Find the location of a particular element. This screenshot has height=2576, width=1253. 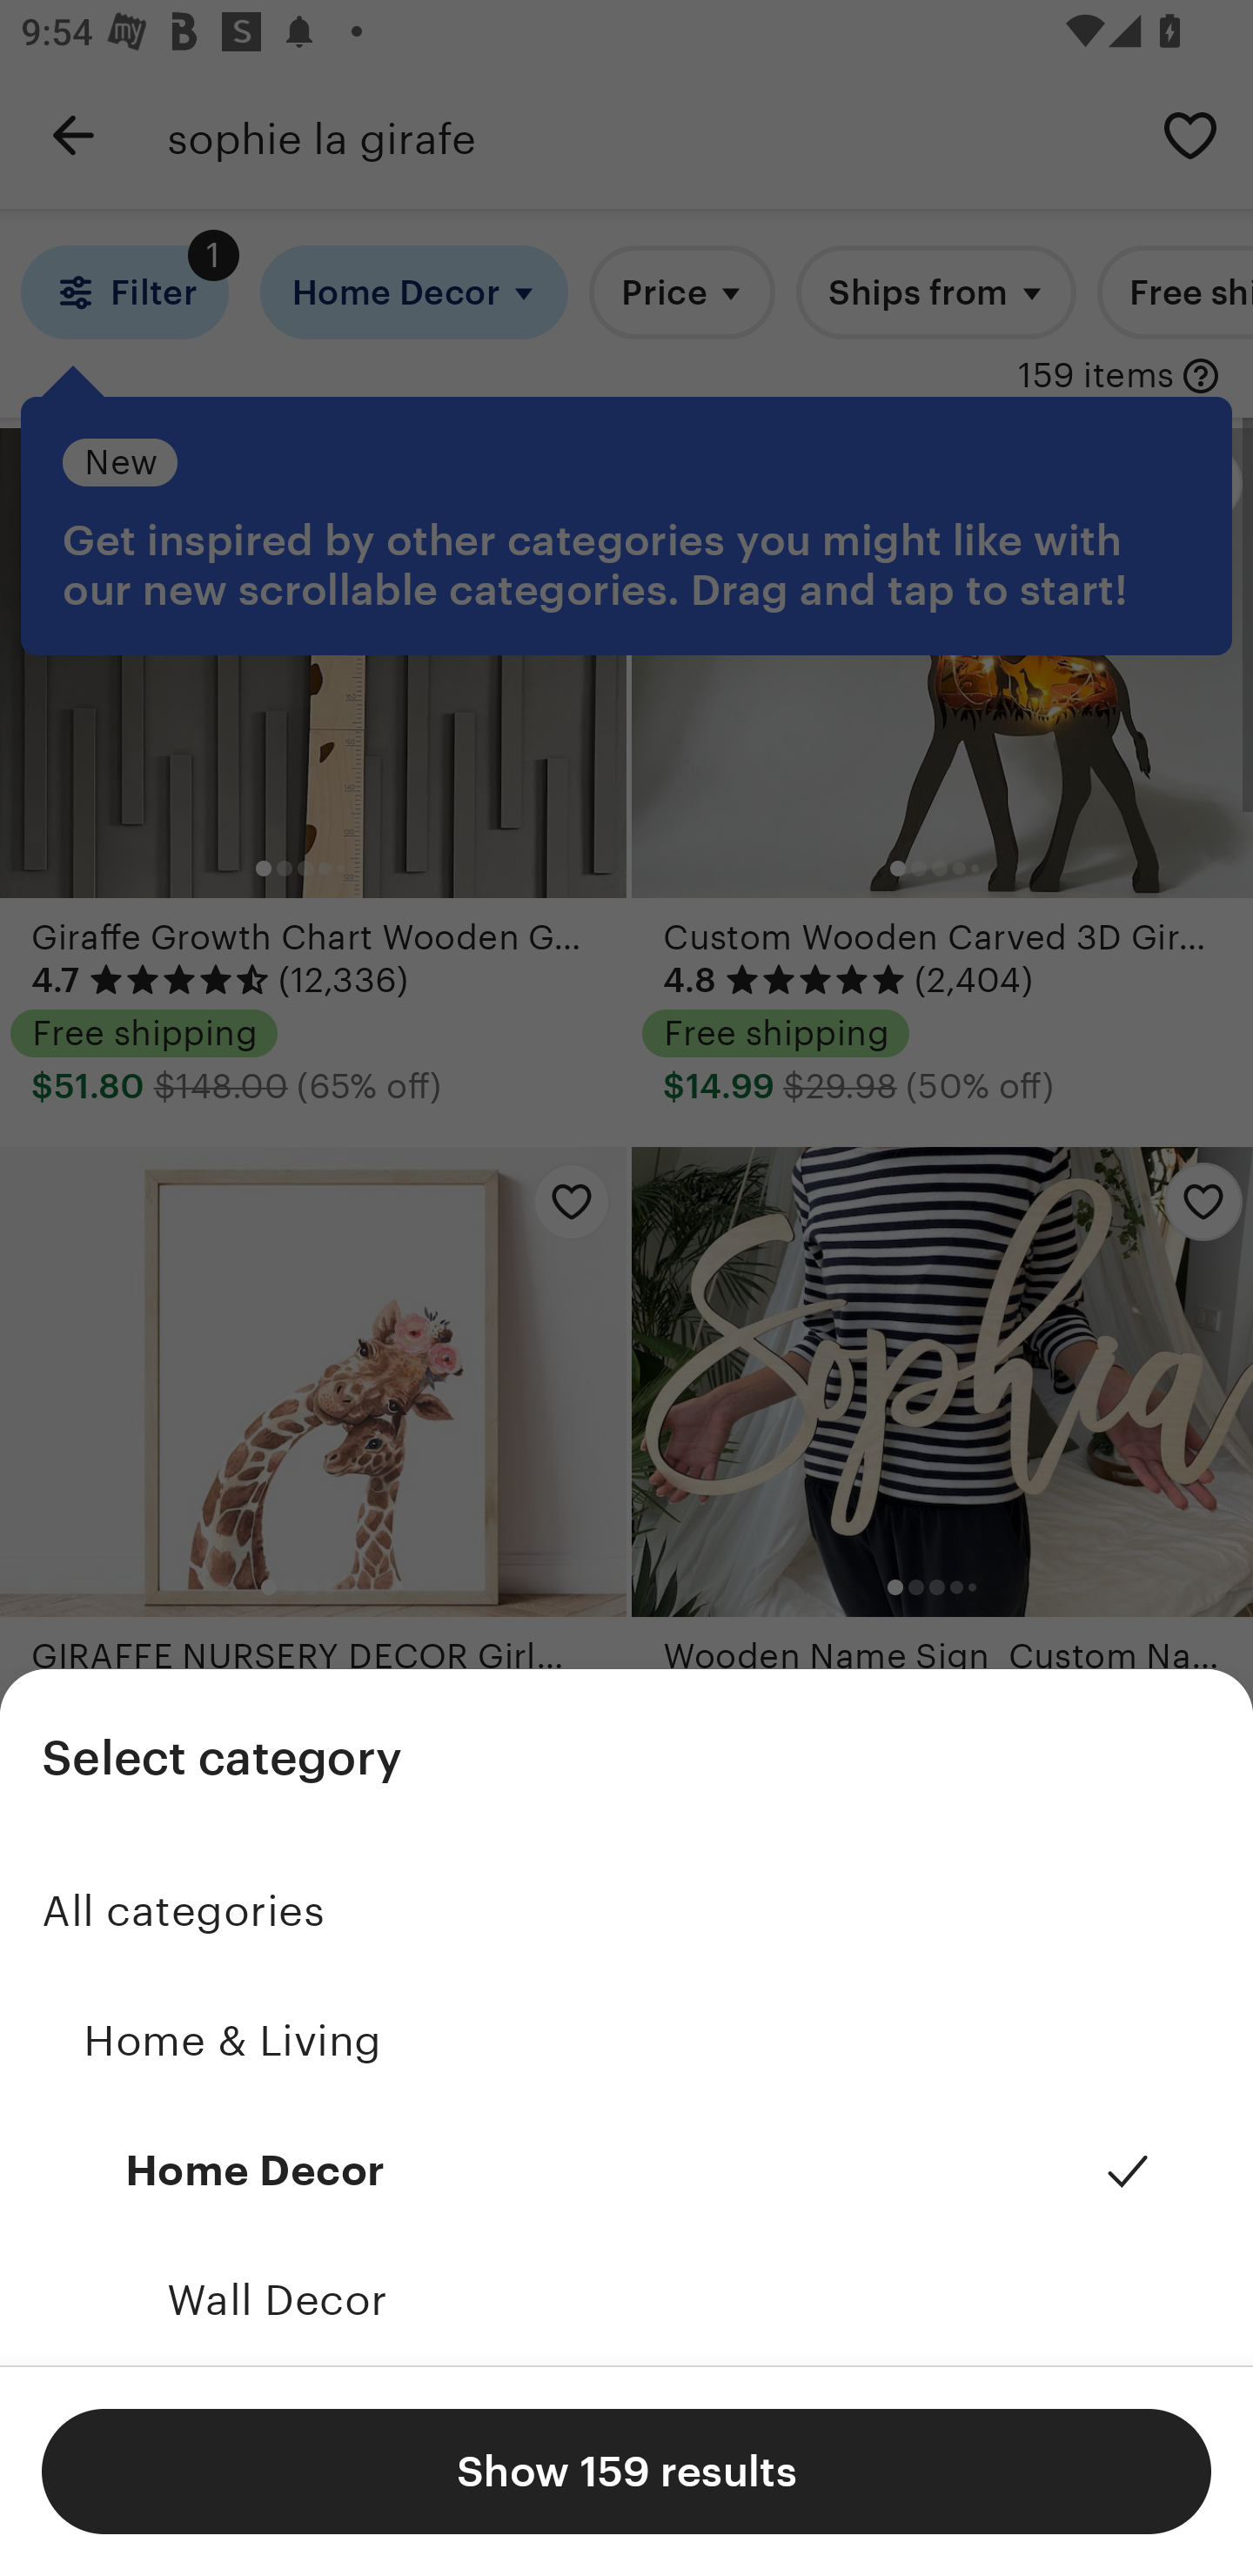

Show 159 results is located at coordinates (626, 2472).